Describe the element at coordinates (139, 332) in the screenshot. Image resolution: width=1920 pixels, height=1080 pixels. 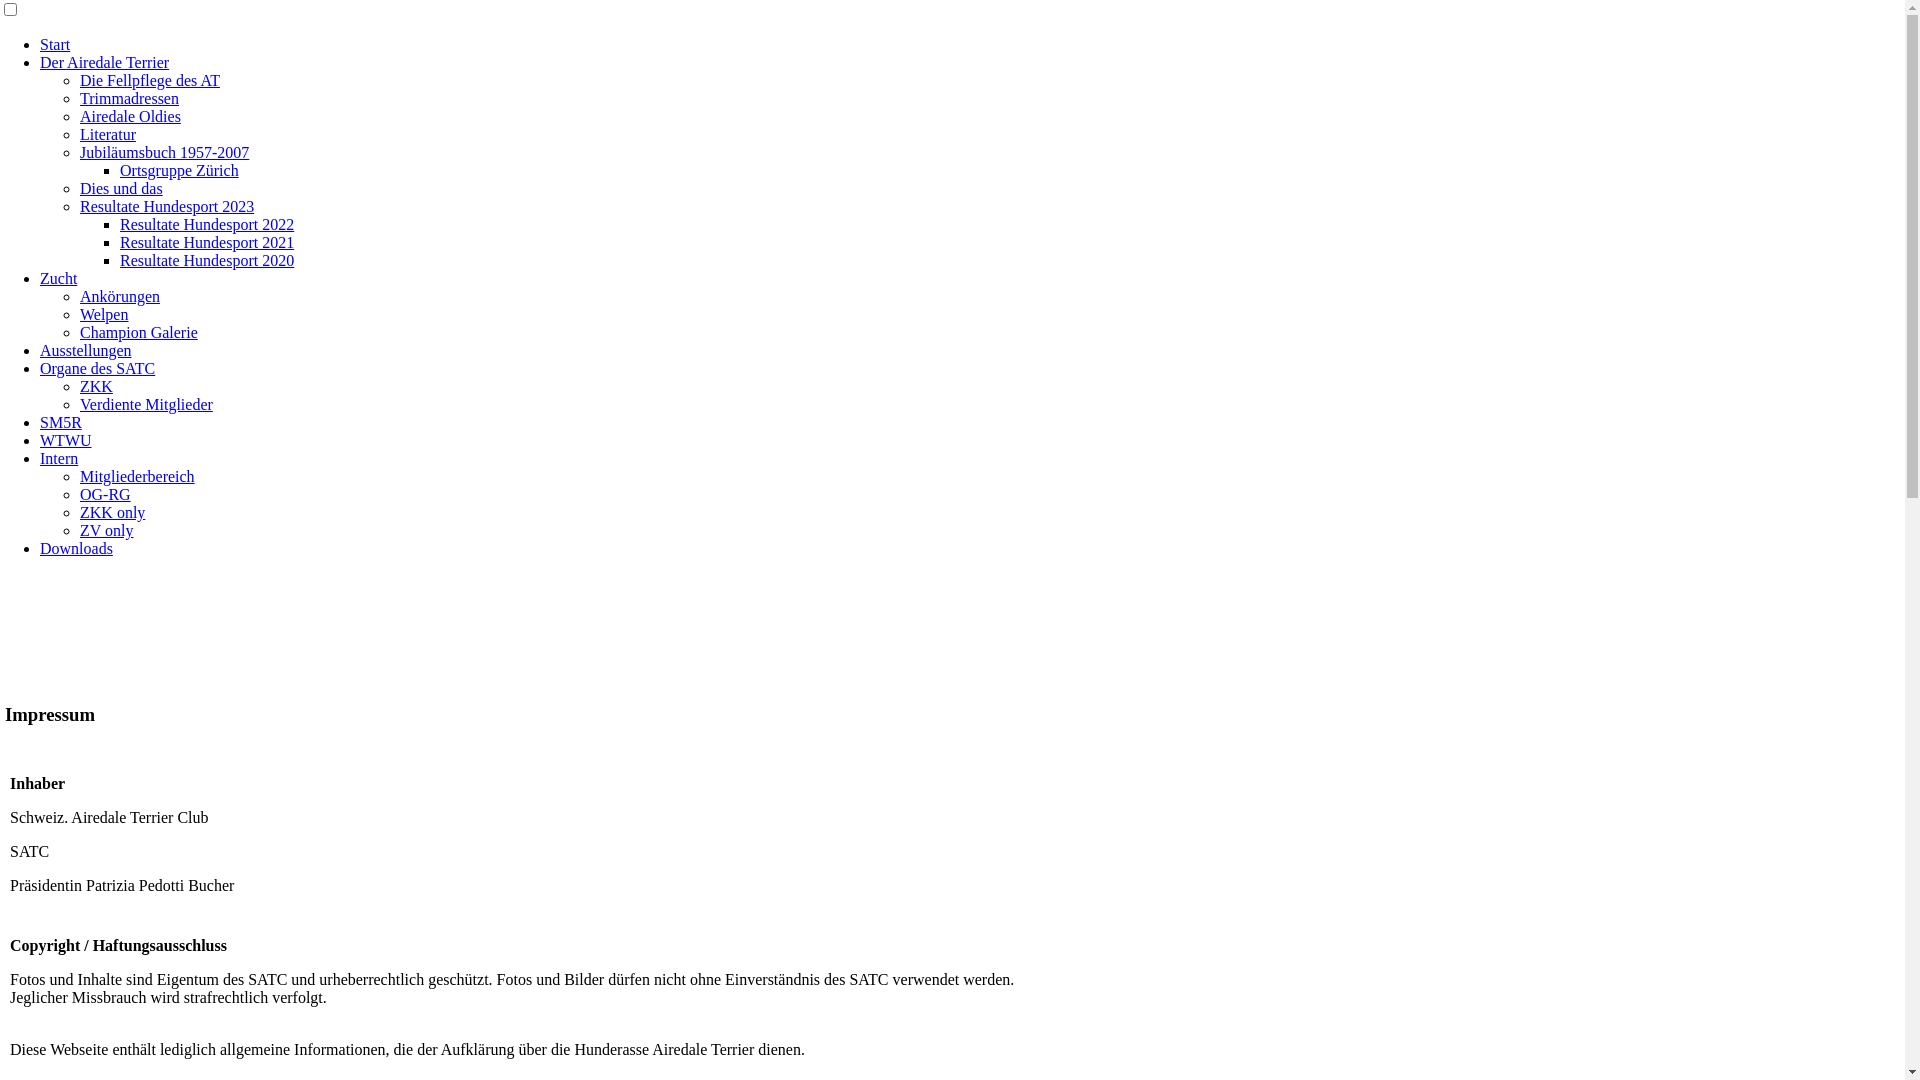
I see `Champion Galerie` at that location.